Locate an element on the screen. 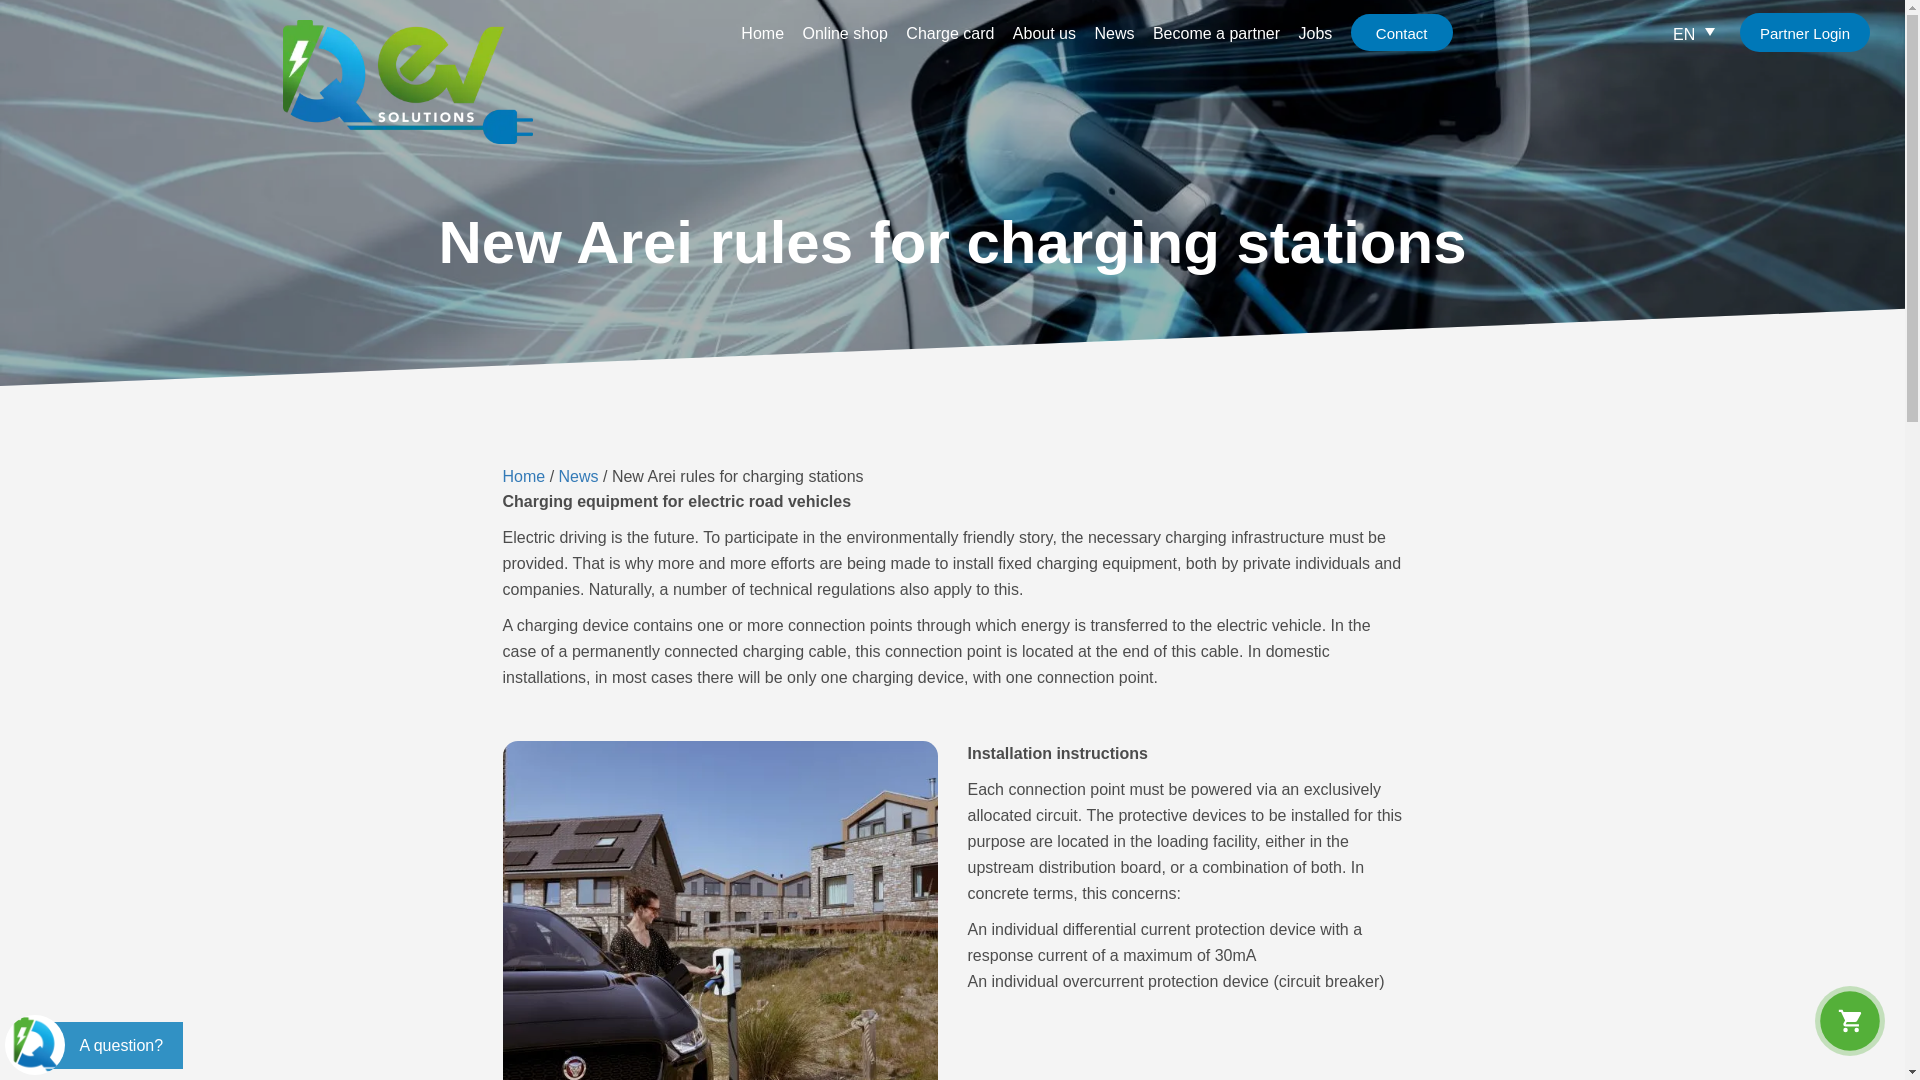 The width and height of the screenshot is (1920, 1080). Contact is located at coordinates (1402, 32).